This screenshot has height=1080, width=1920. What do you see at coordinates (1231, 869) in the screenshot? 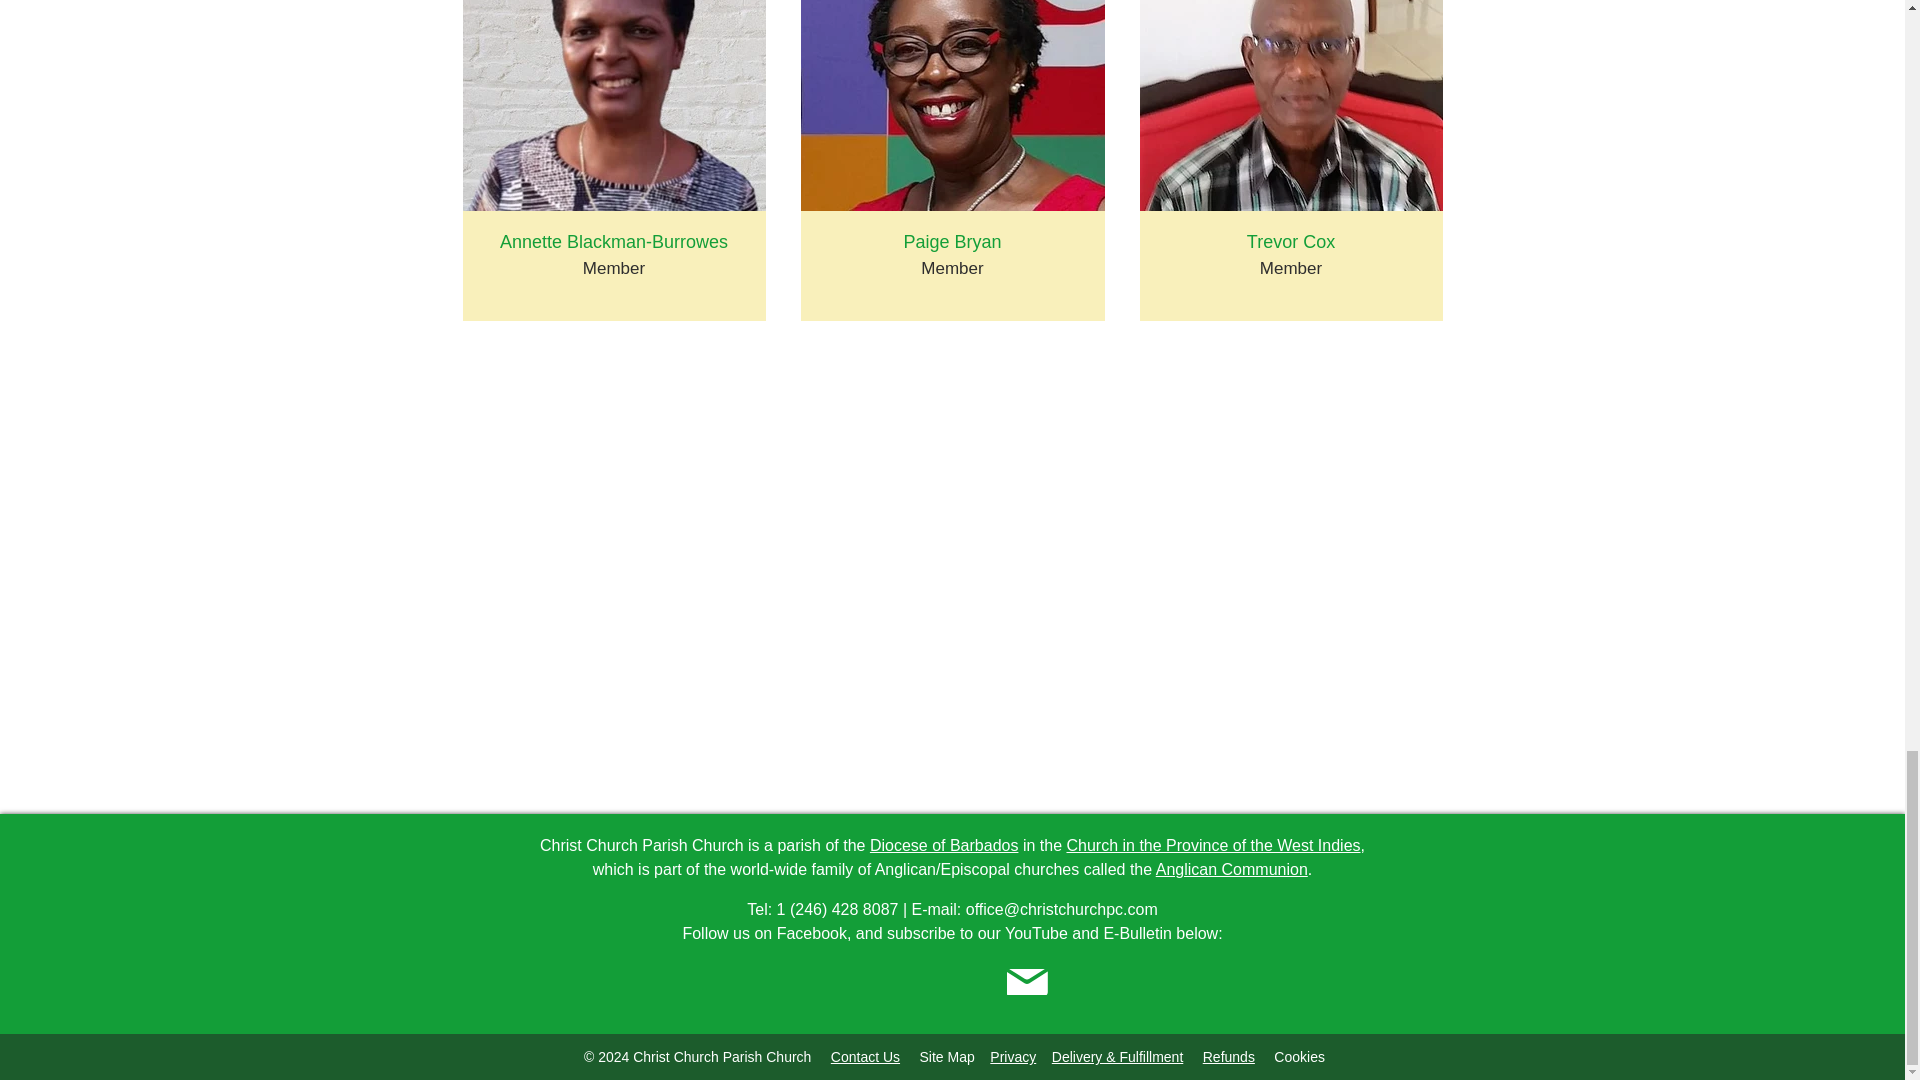
I see `Anglican Communion` at bounding box center [1231, 869].